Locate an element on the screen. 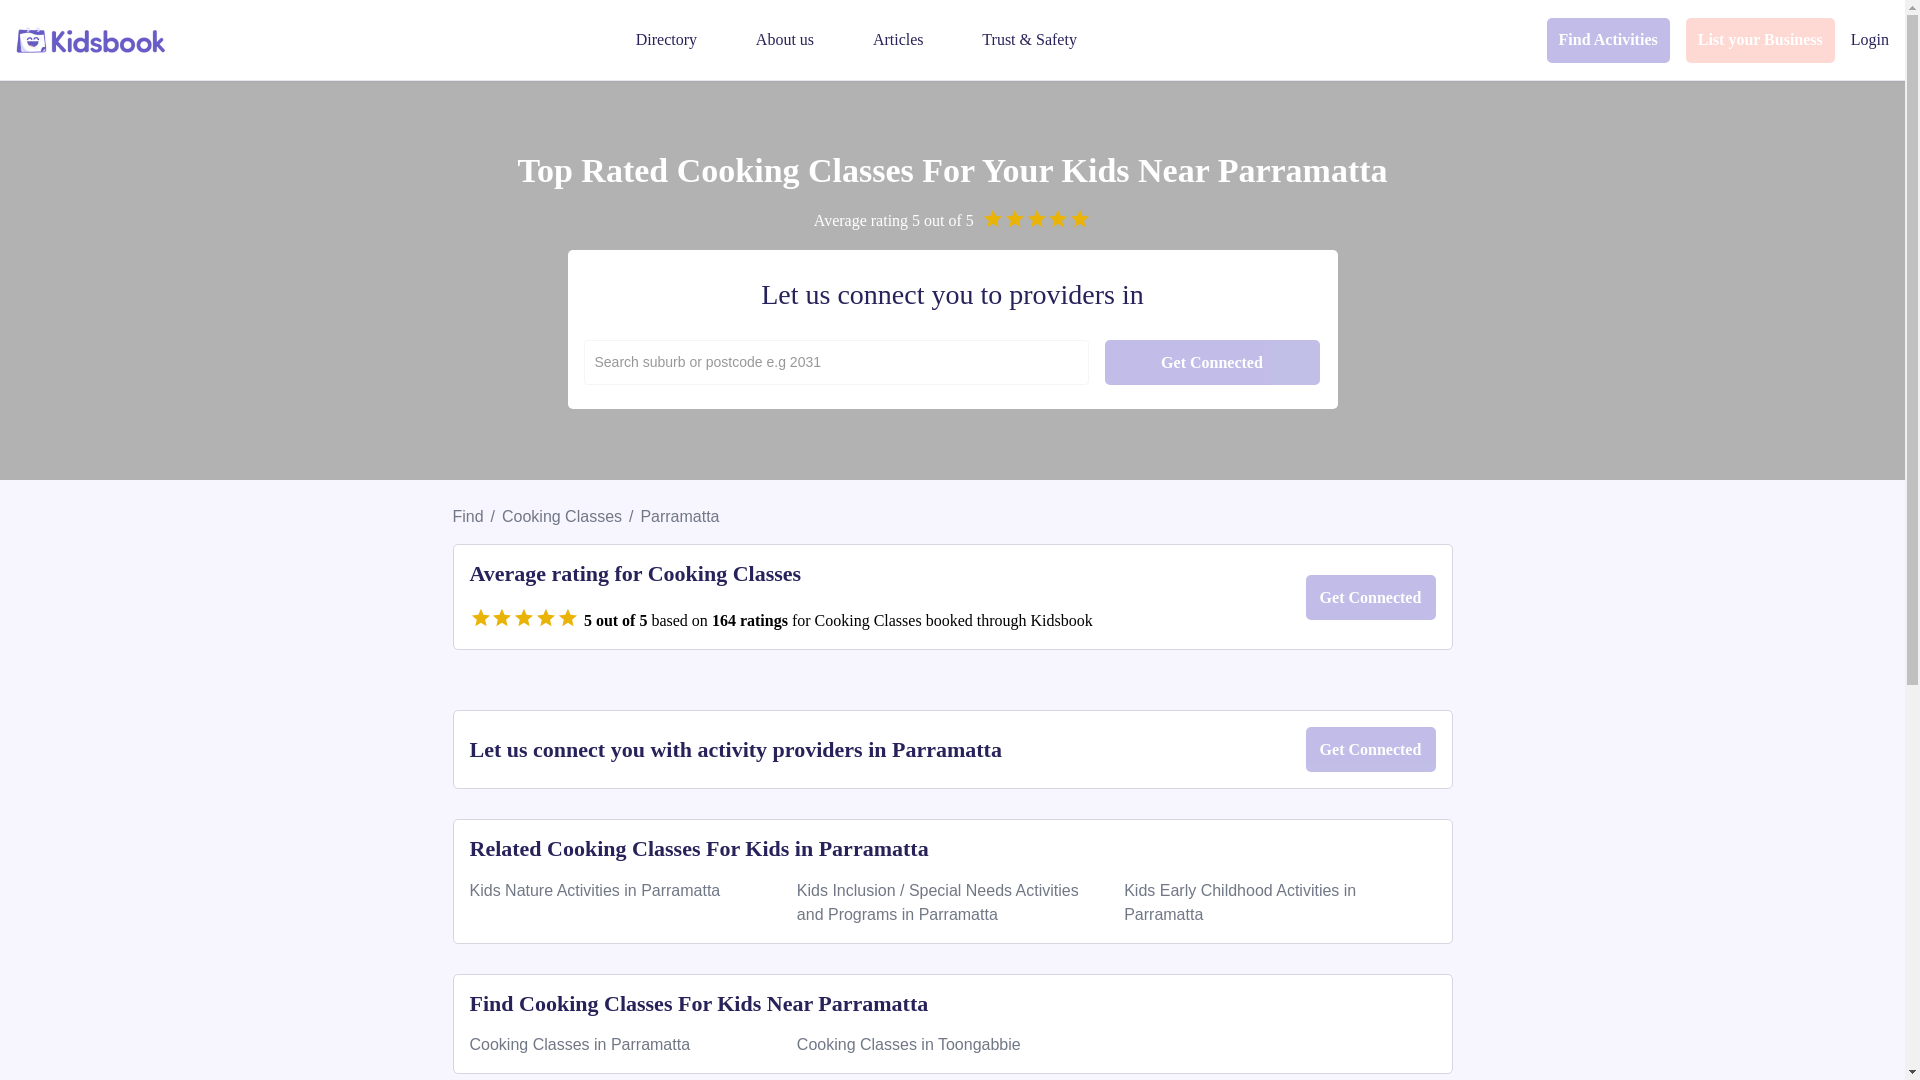 The width and height of the screenshot is (1920, 1080). About us is located at coordinates (785, 40).